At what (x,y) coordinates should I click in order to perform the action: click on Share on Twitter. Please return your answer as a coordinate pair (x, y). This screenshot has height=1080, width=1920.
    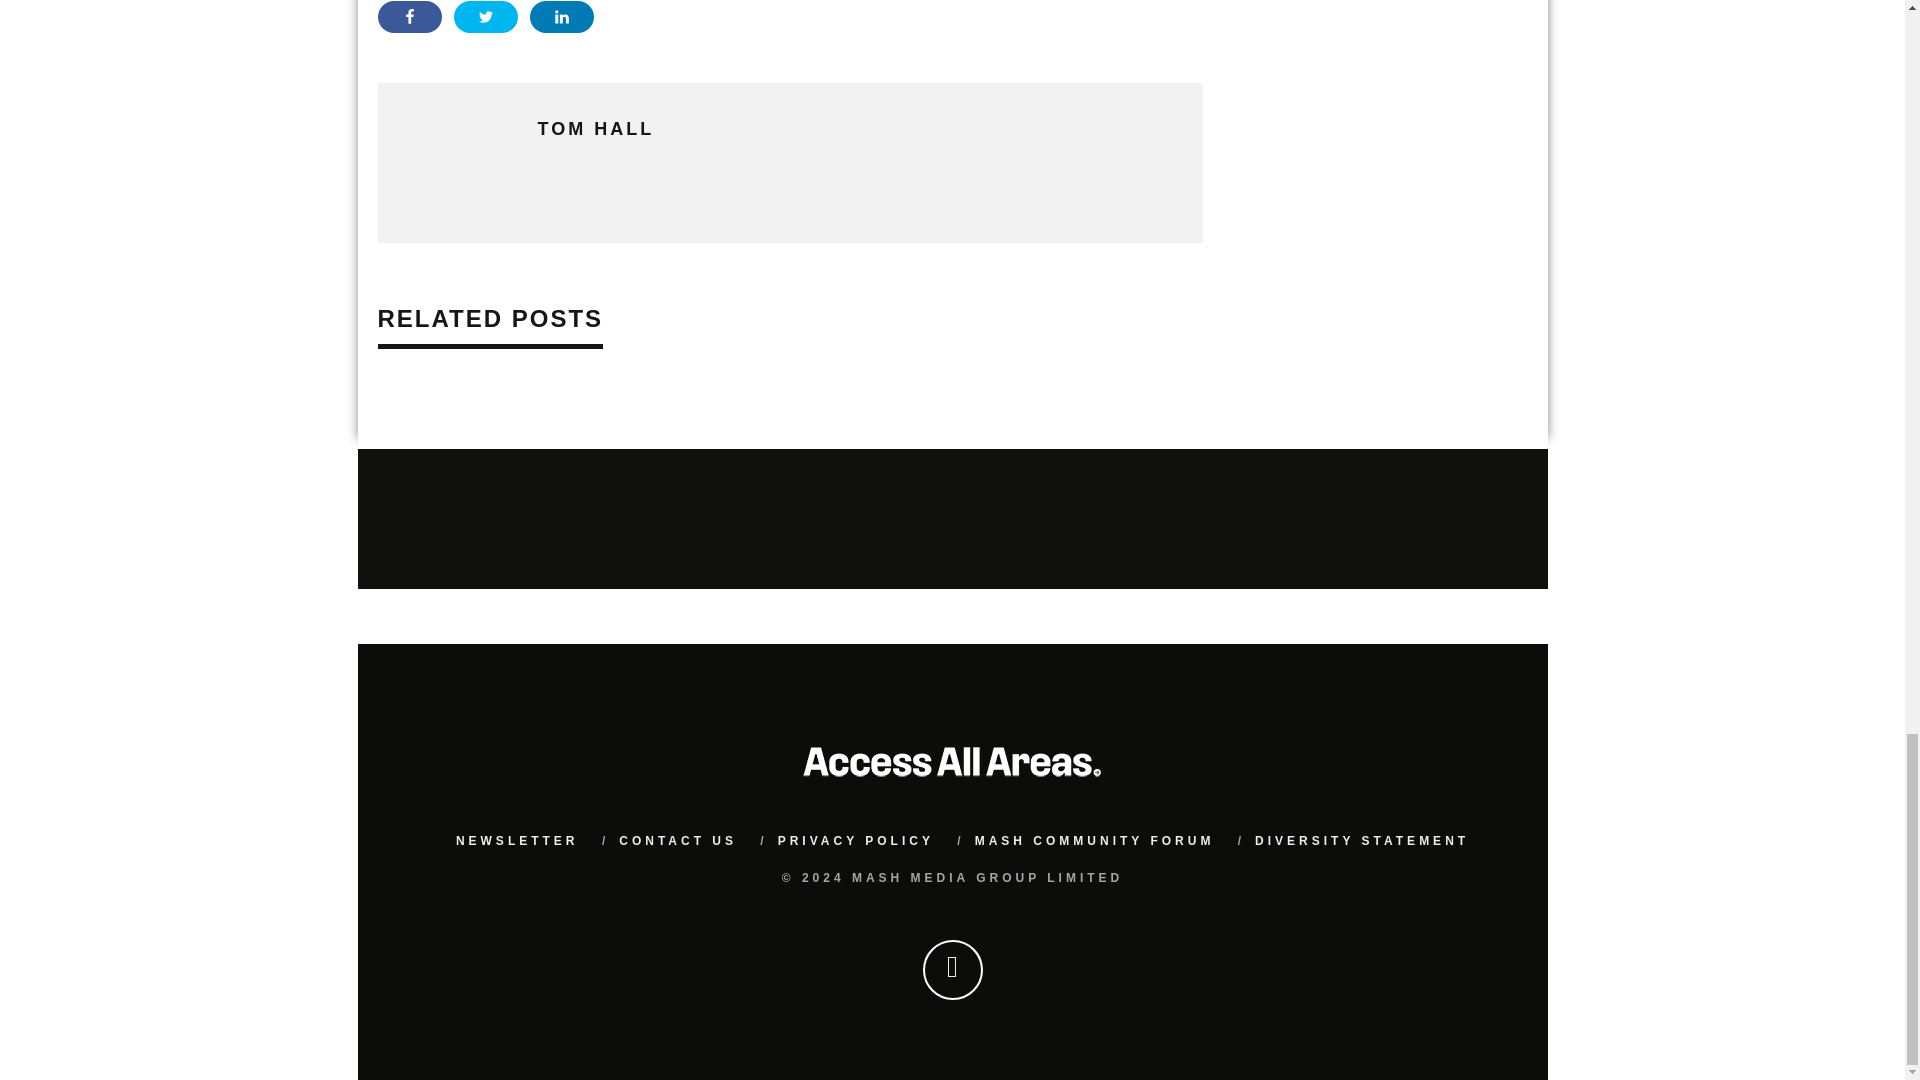
    Looking at the image, I should click on (486, 17).